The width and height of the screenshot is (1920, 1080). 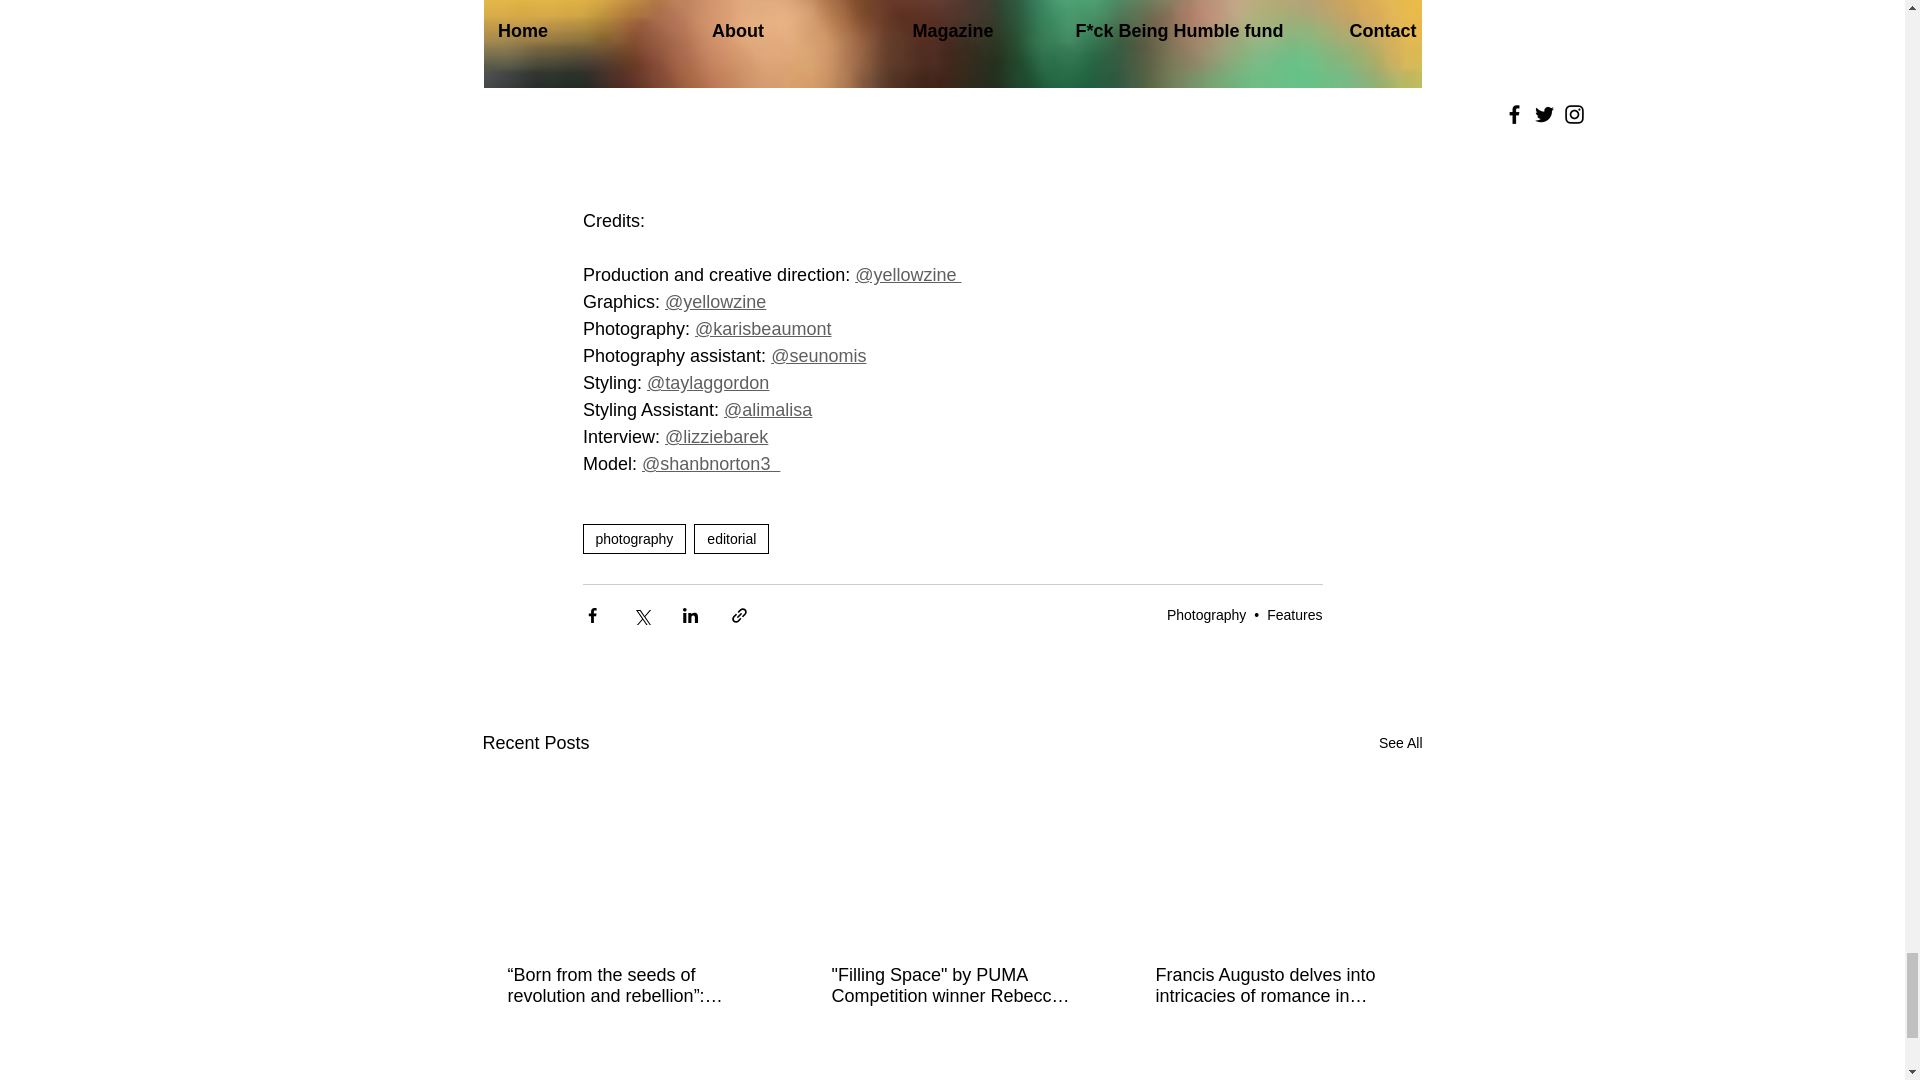 I want to click on See All, so click(x=1400, y=744).